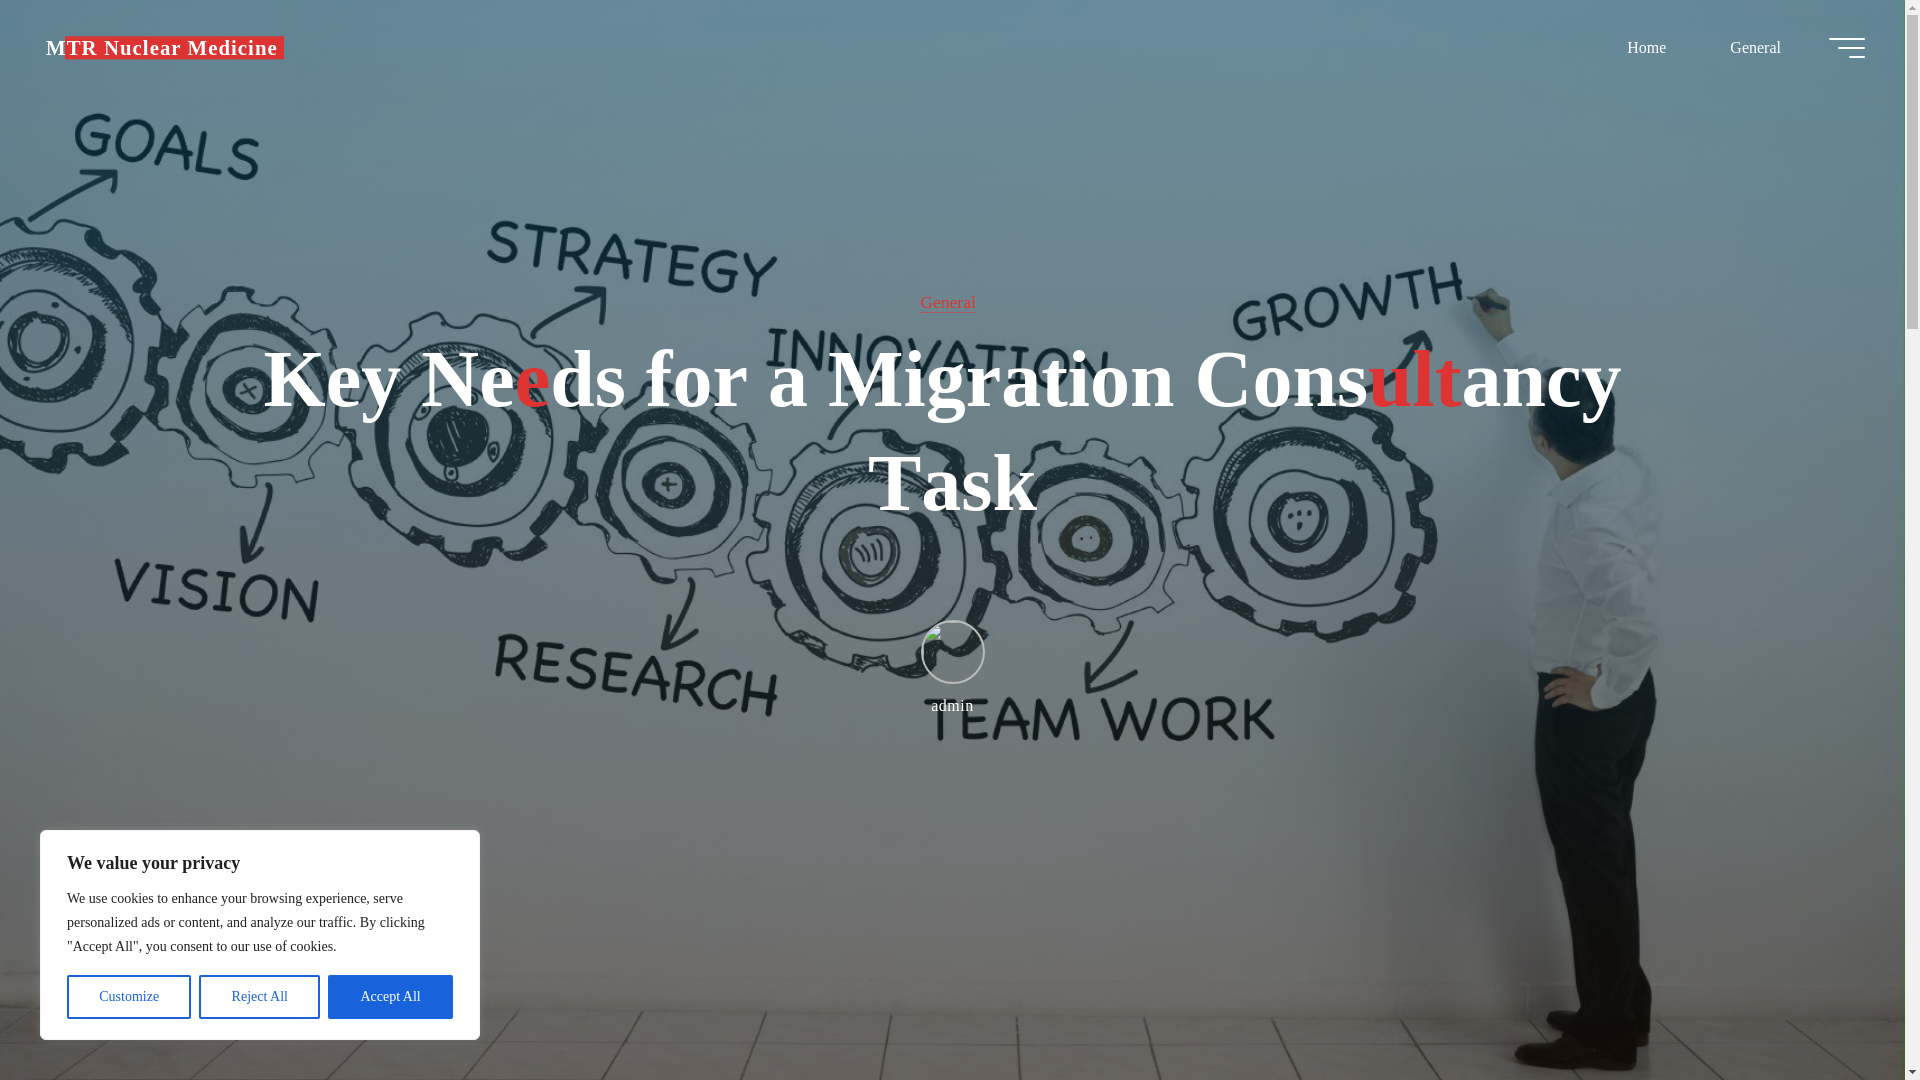 The height and width of the screenshot is (1080, 1920). Describe the element at coordinates (260, 997) in the screenshot. I see `Reject All` at that location.